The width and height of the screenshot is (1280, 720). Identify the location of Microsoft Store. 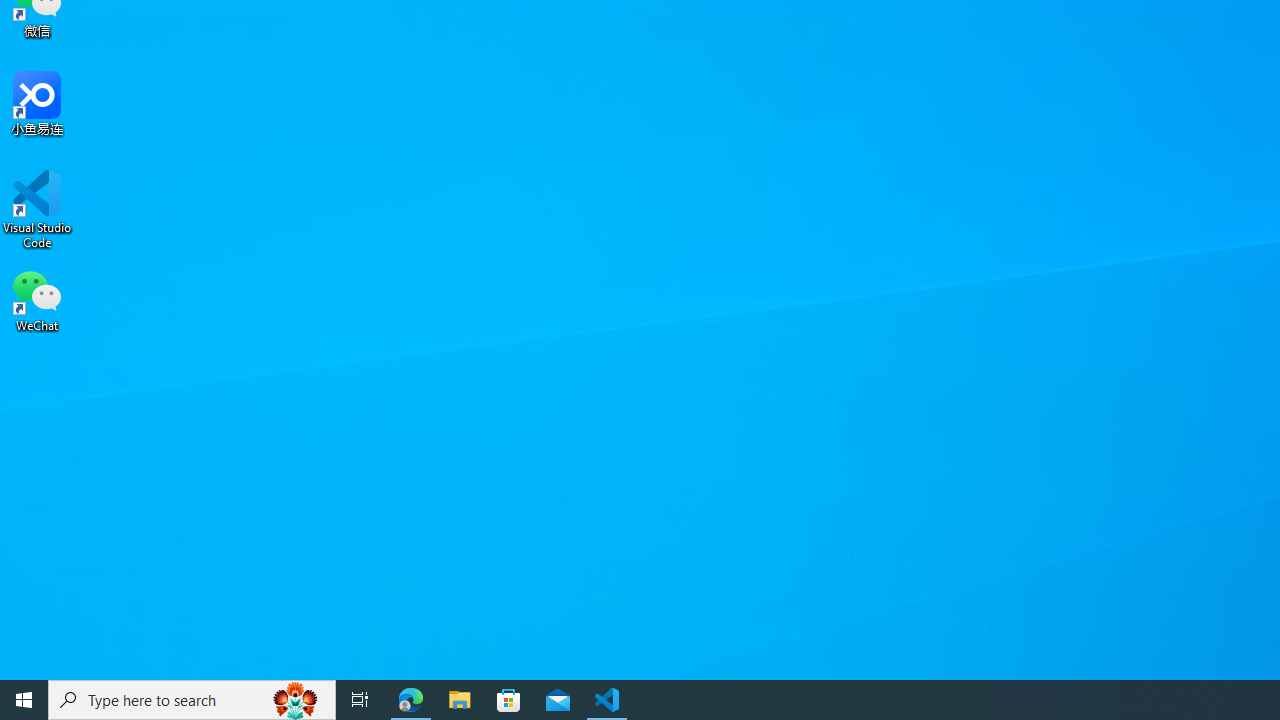
(509, 700).